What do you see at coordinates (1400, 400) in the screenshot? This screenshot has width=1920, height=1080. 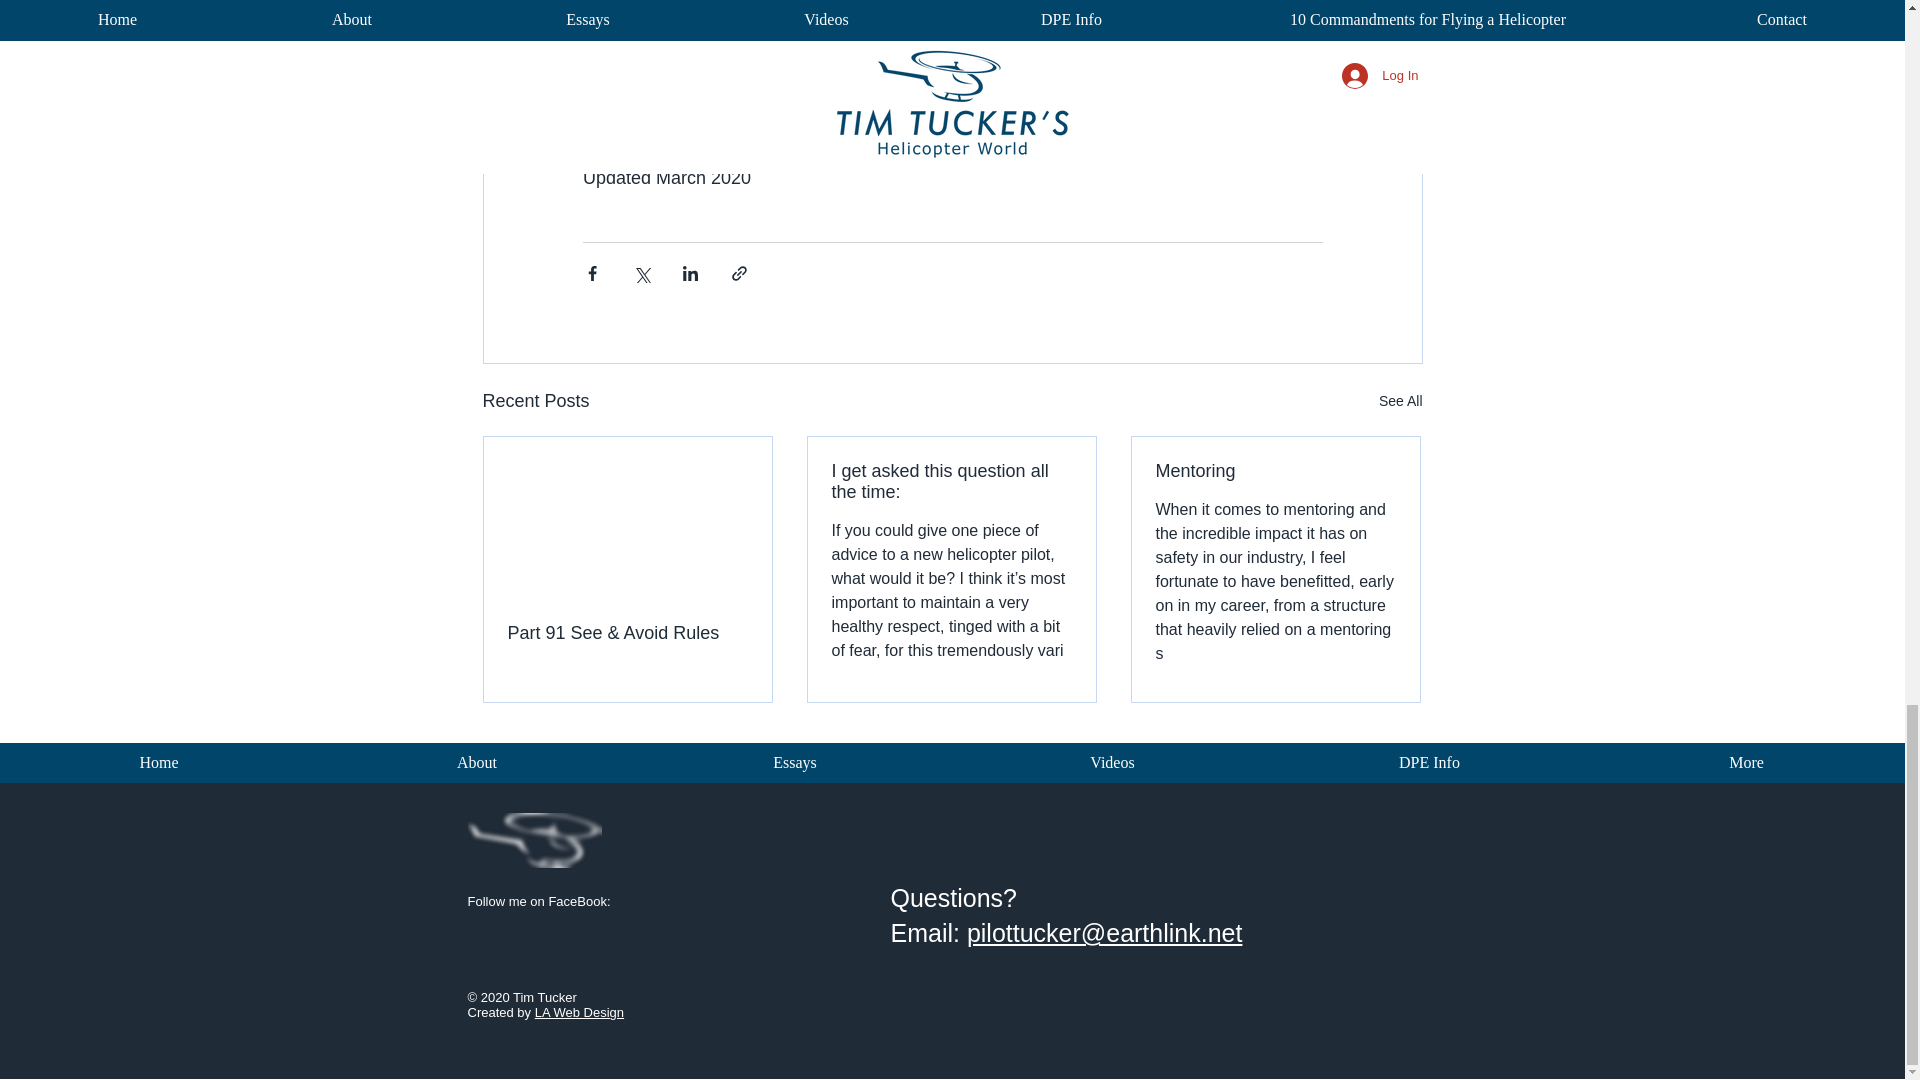 I see `DPE Info` at bounding box center [1400, 400].